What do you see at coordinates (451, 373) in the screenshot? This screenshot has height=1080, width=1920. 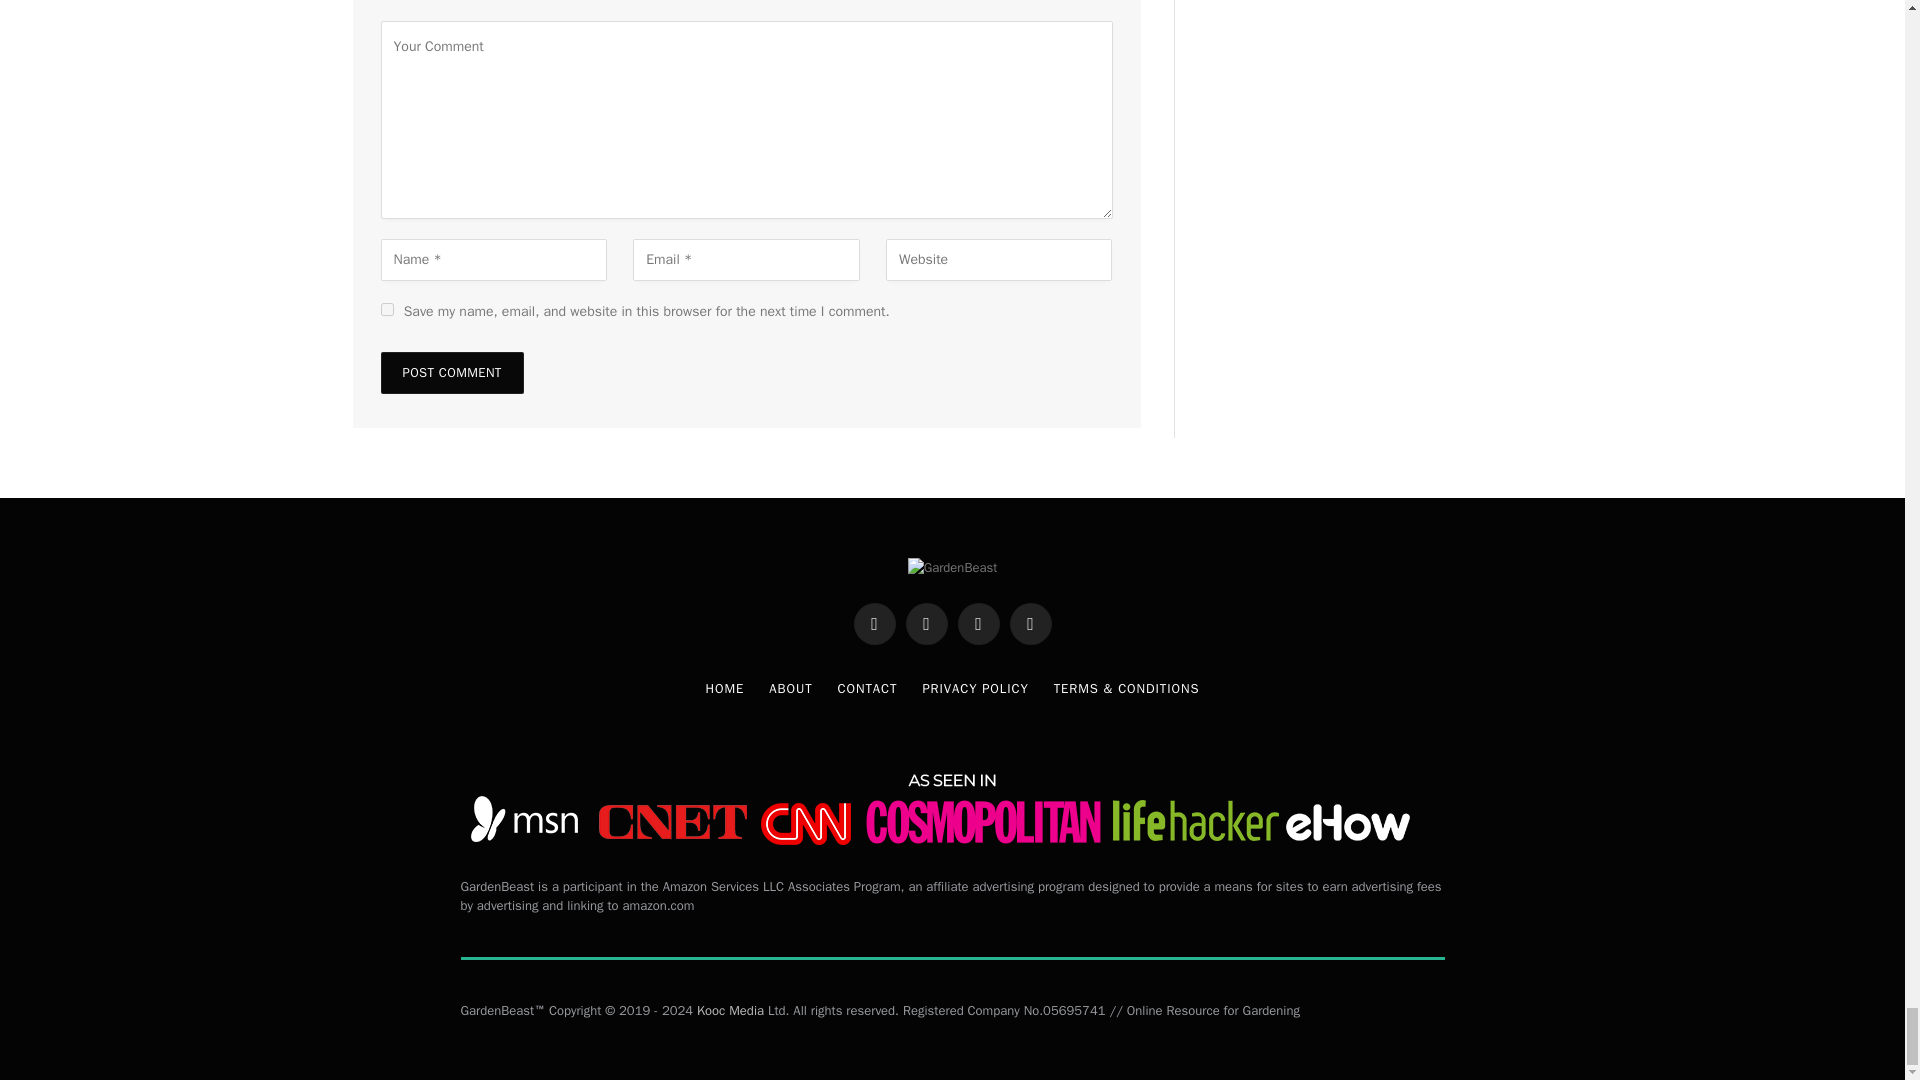 I see `Post Comment` at bounding box center [451, 373].